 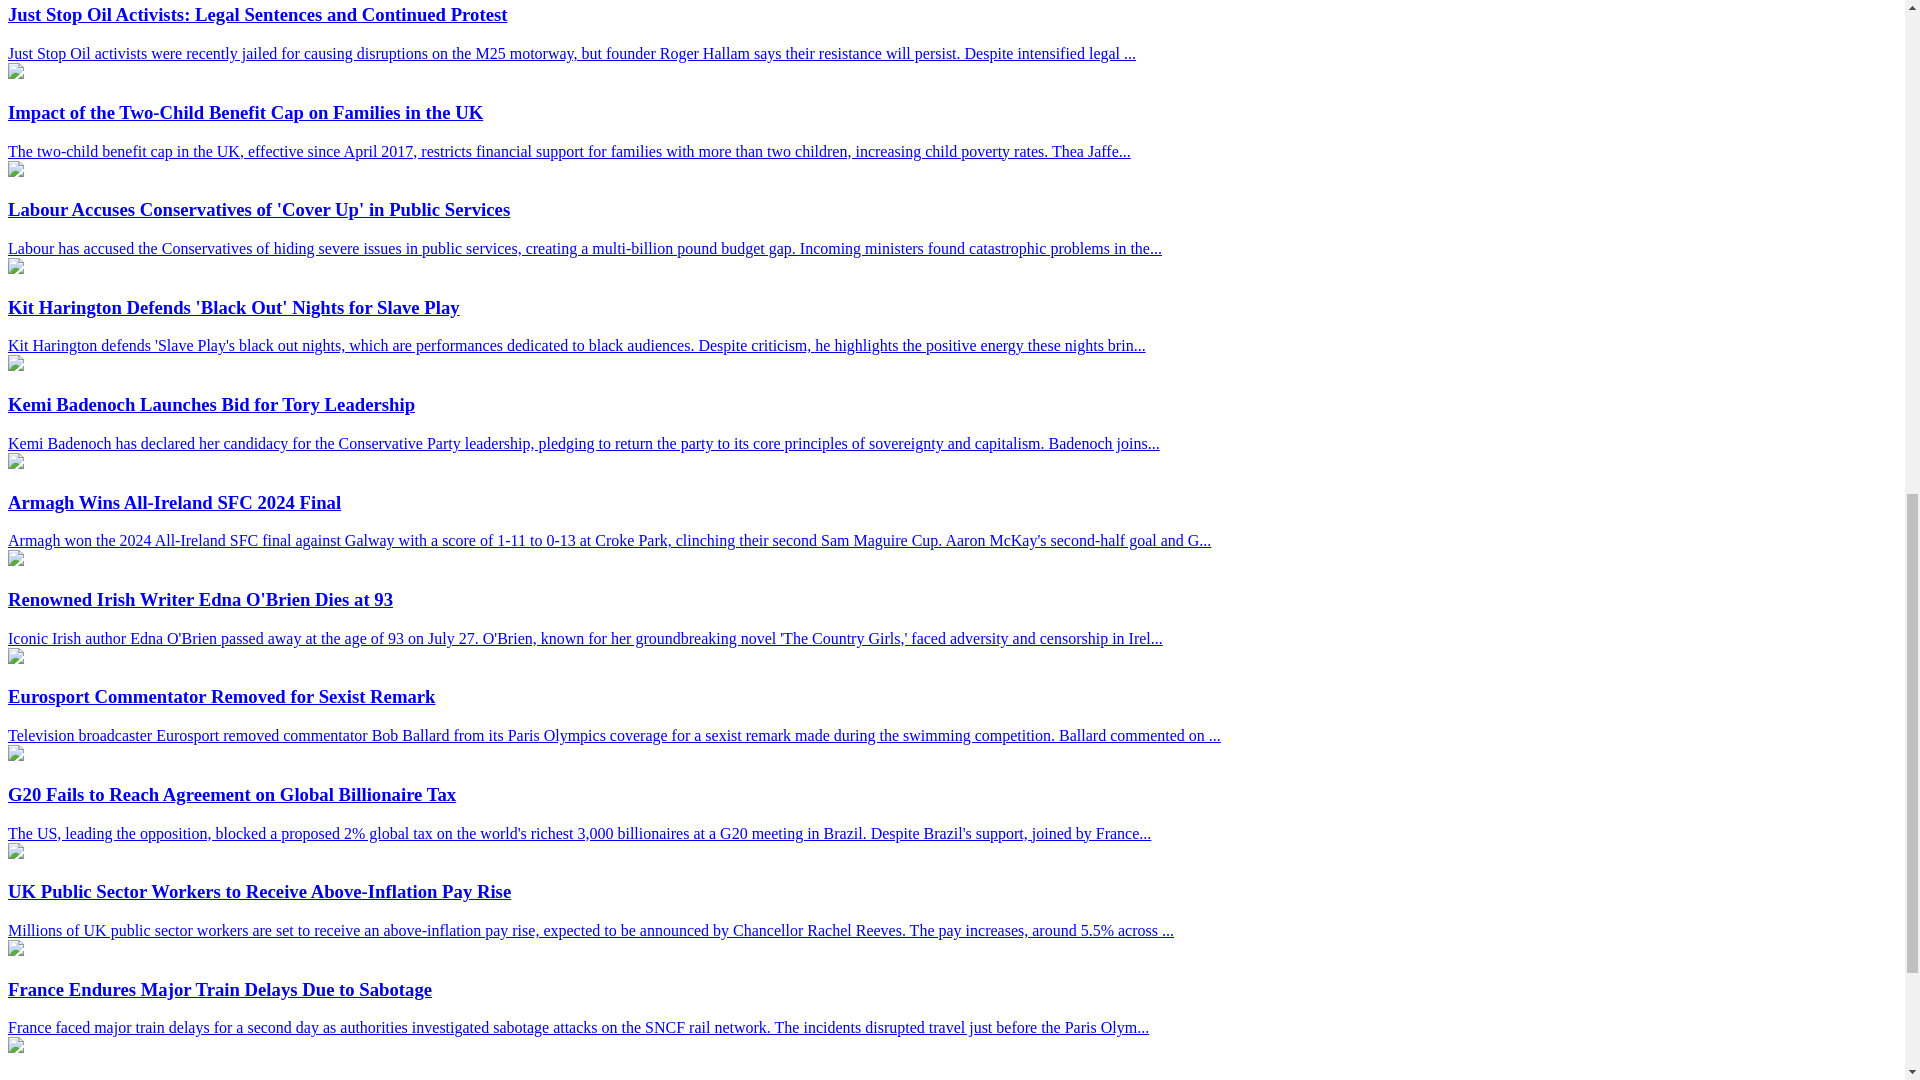 What do you see at coordinates (15, 755) in the screenshot?
I see `G20 Fails to Reach Agreement on Global Billionaire Tax` at bounding box center [15, 755].